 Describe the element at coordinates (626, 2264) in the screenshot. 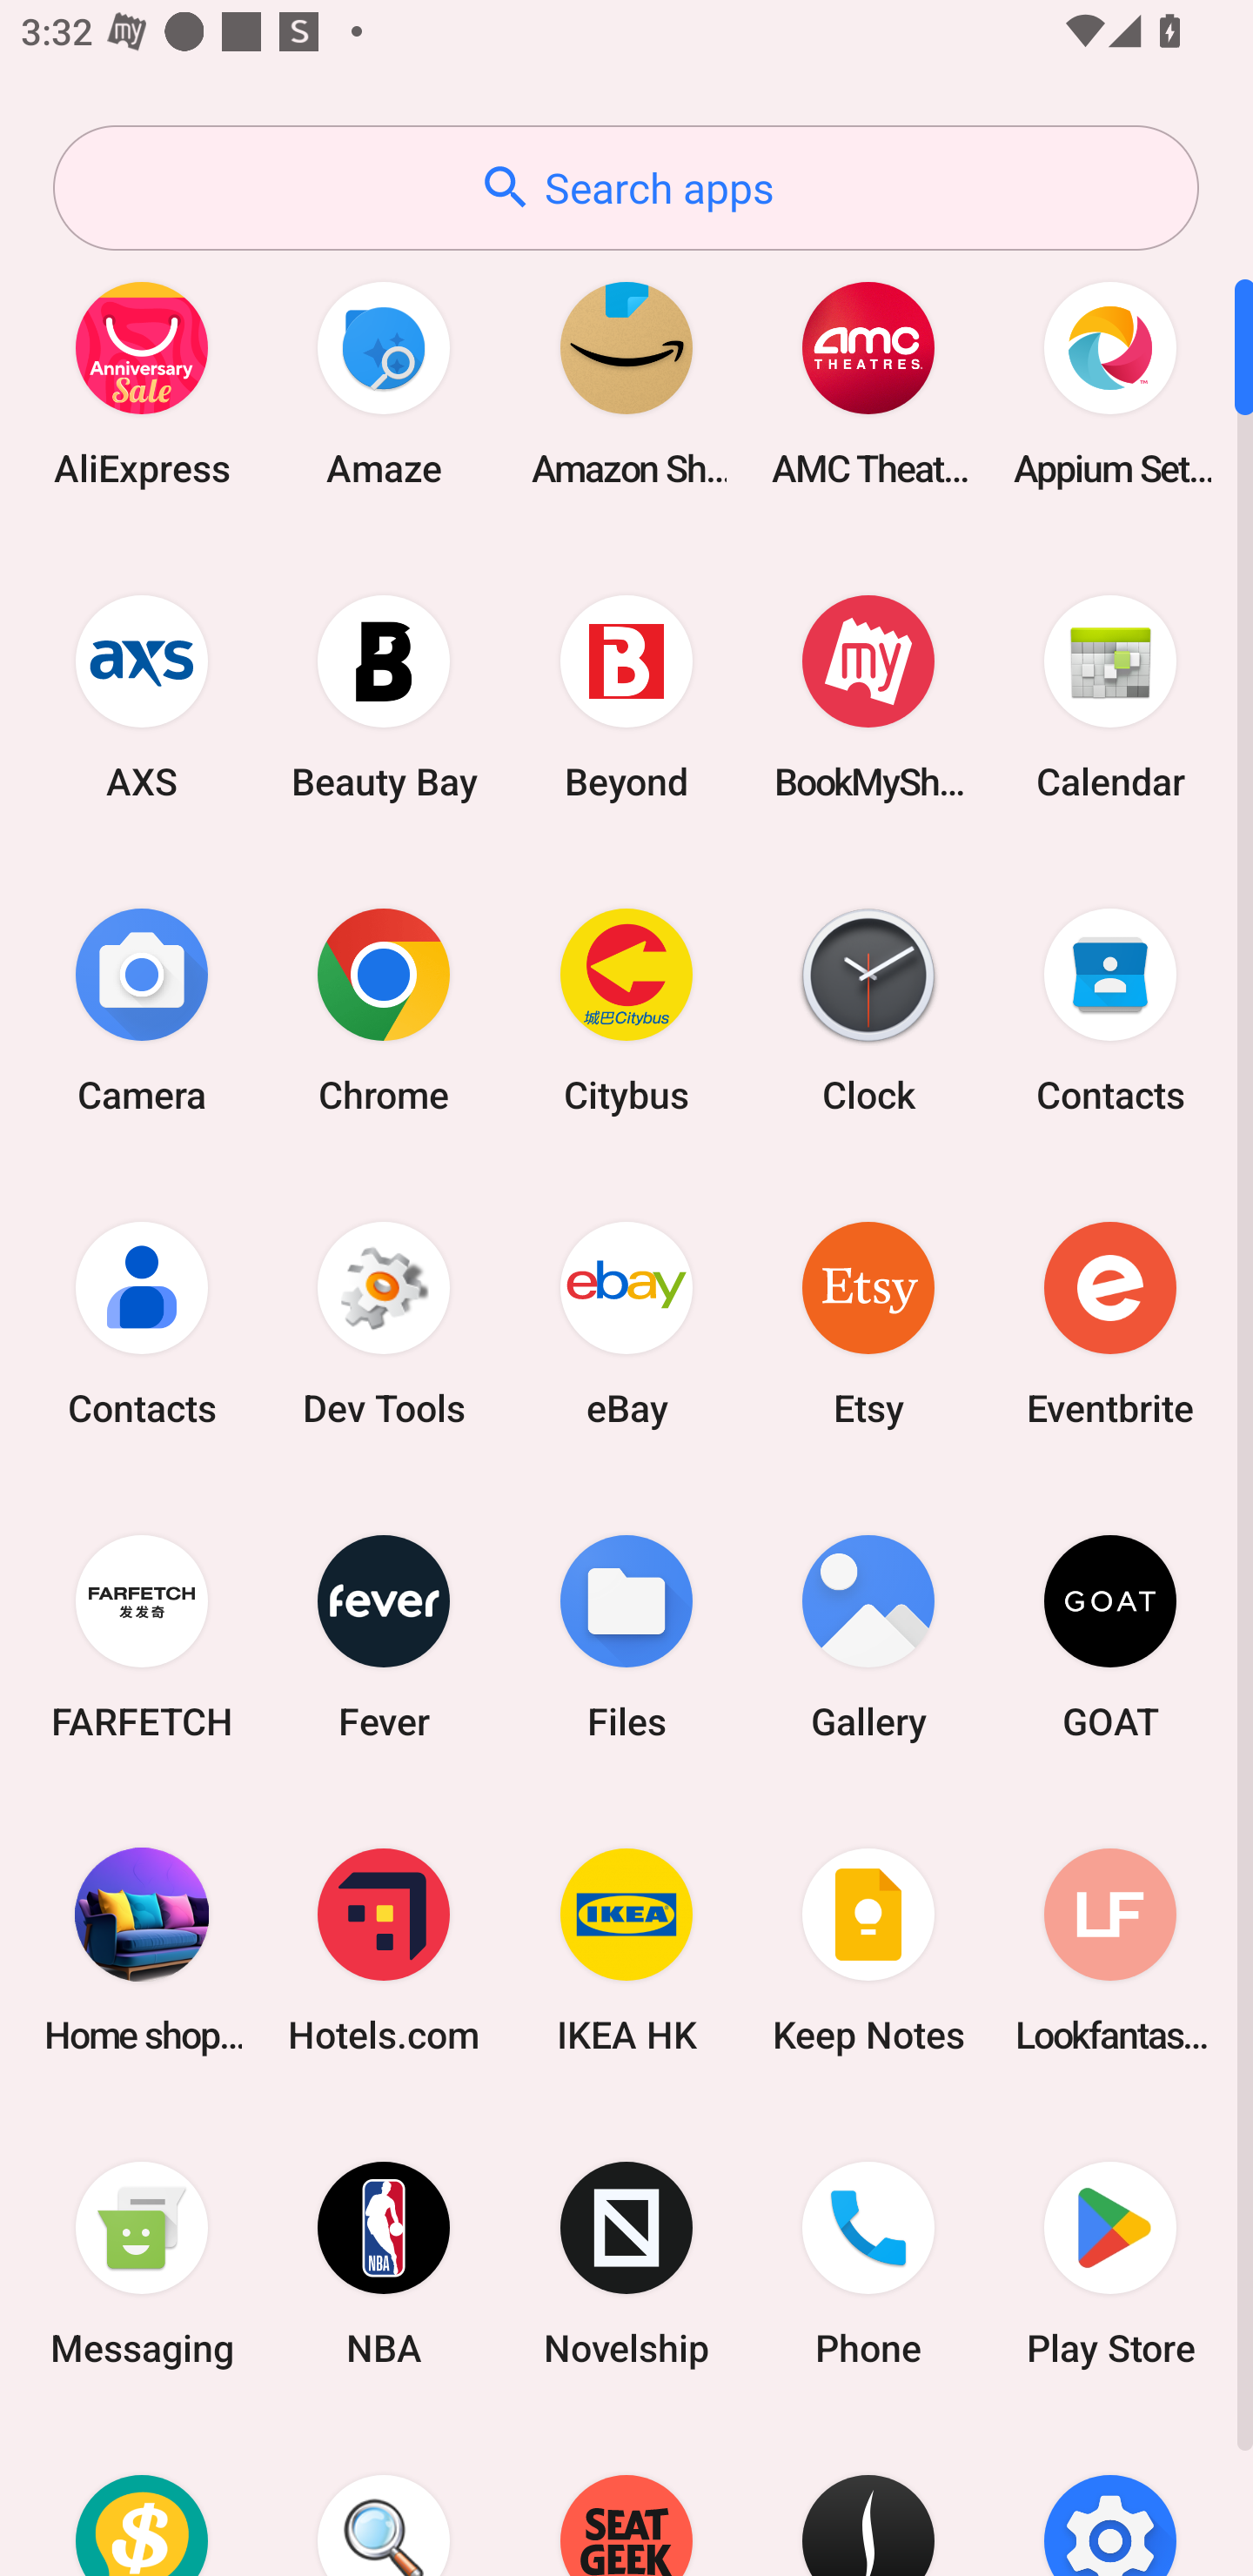

I see `Novelship` at that location.